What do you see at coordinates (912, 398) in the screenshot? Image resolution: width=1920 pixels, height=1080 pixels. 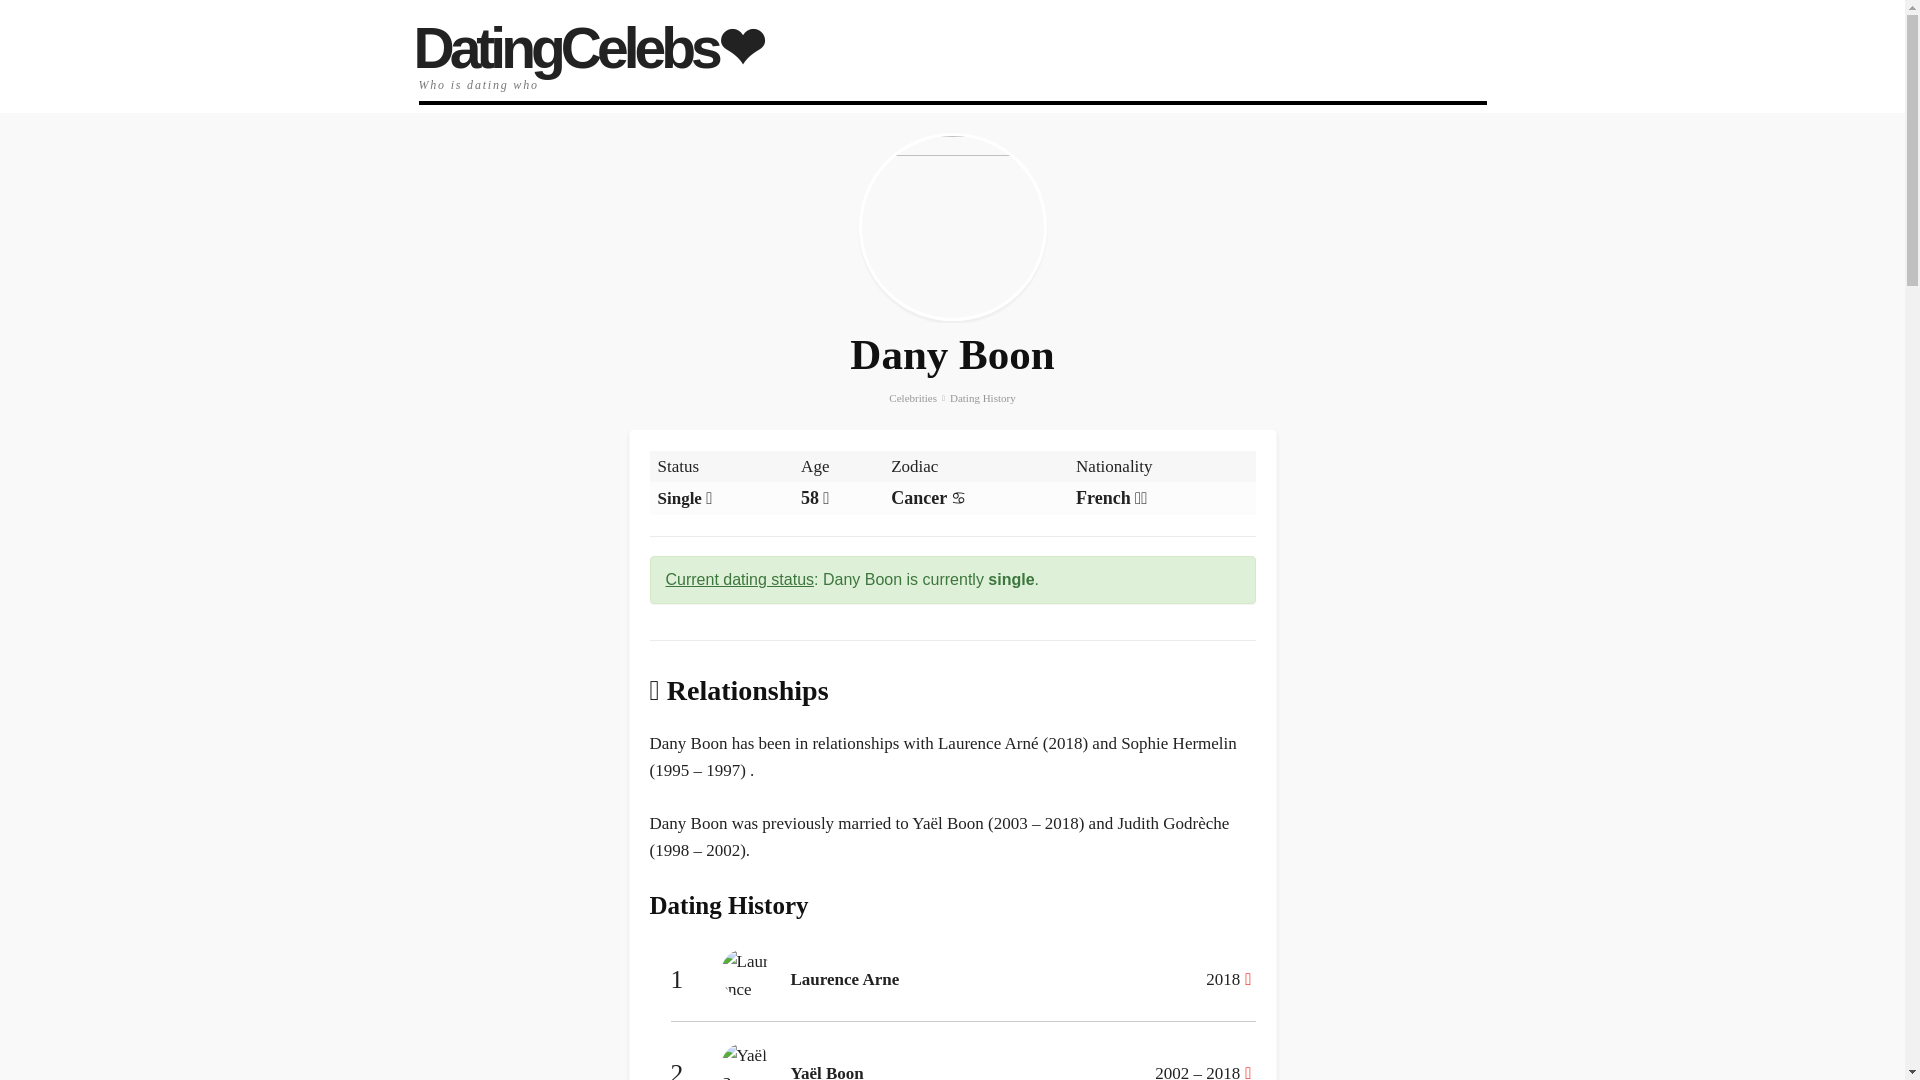 I see `Celebrities` at bounding box center [912, 398].